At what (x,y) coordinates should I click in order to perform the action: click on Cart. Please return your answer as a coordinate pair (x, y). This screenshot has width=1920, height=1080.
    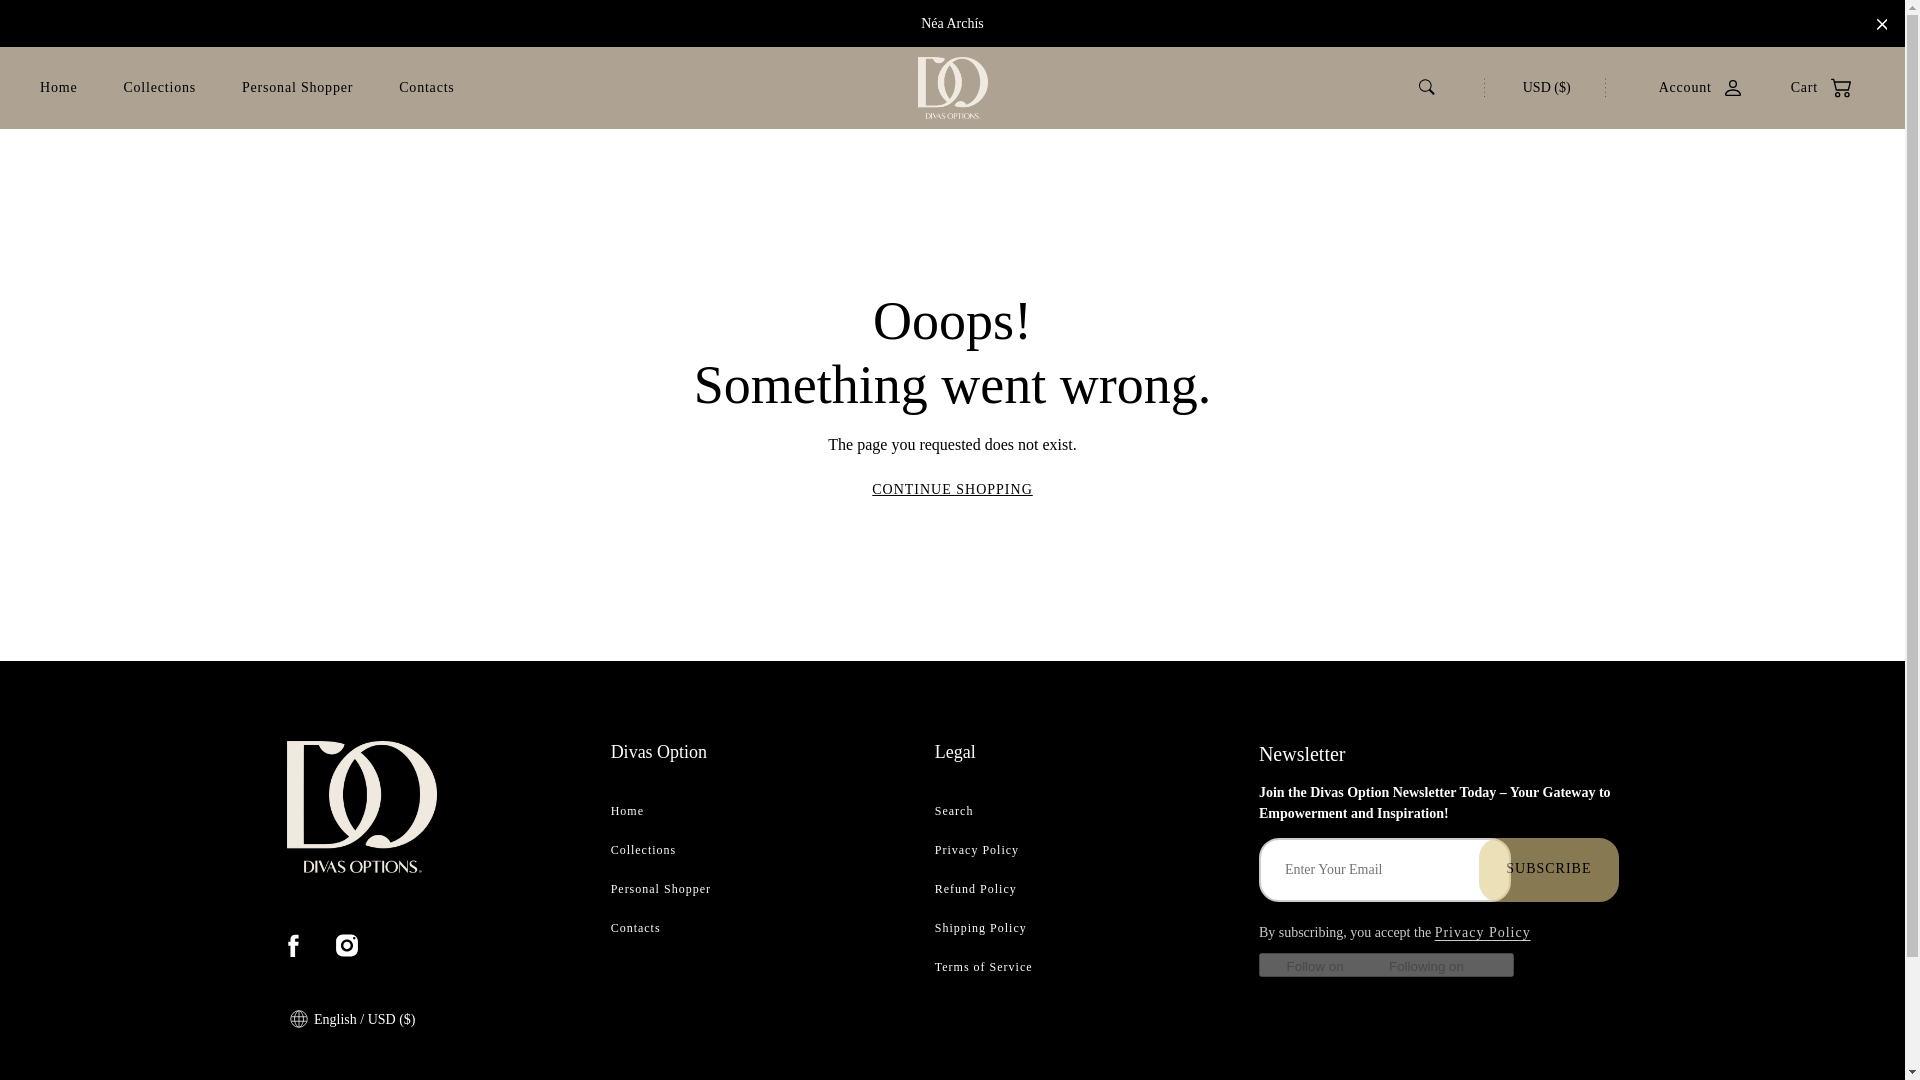
    Looking at the image, I should click on (1811, 87).